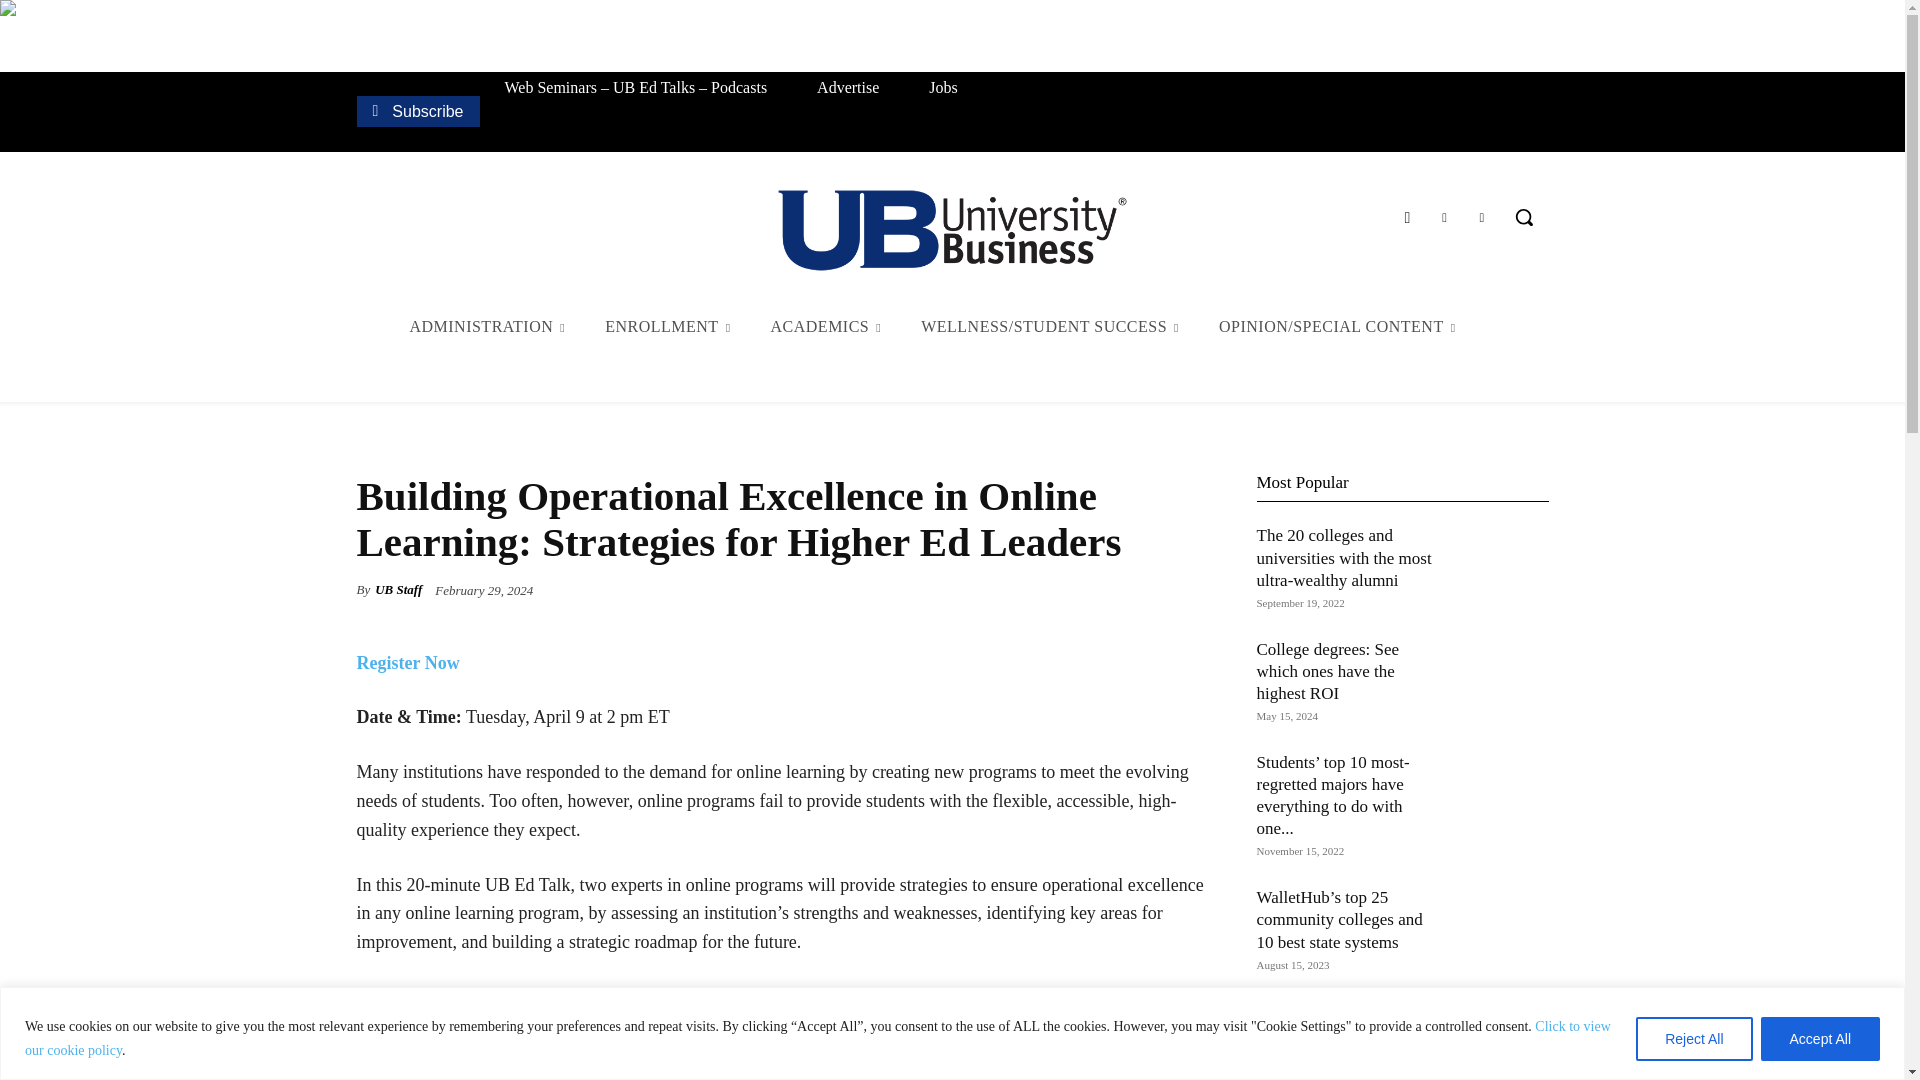 The height and width of the screenshot is (1080, 1920). What do you see at coordinates (1406, 218) in the screenshot?
I see `Facebook` at bounding box center [1406, 218].